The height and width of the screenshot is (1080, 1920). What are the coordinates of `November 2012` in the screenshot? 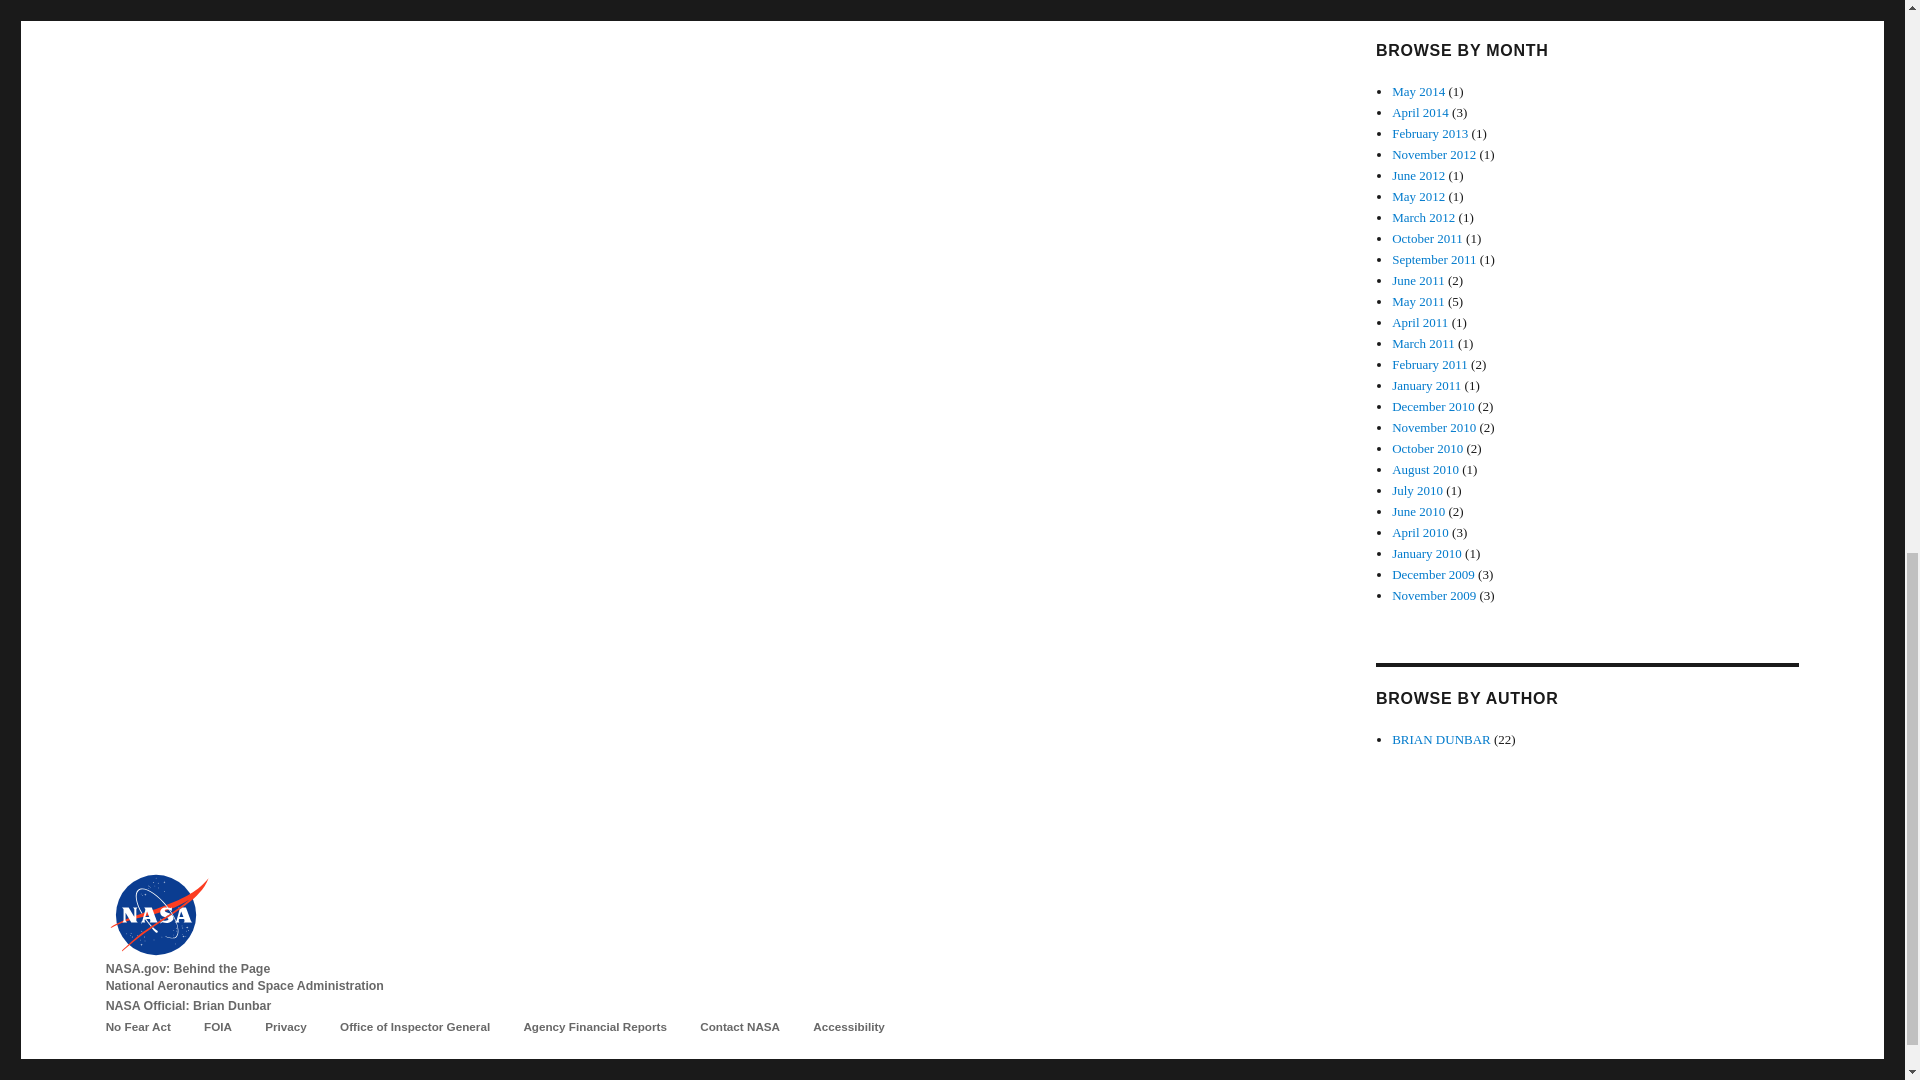 It's located at (1434, 154).